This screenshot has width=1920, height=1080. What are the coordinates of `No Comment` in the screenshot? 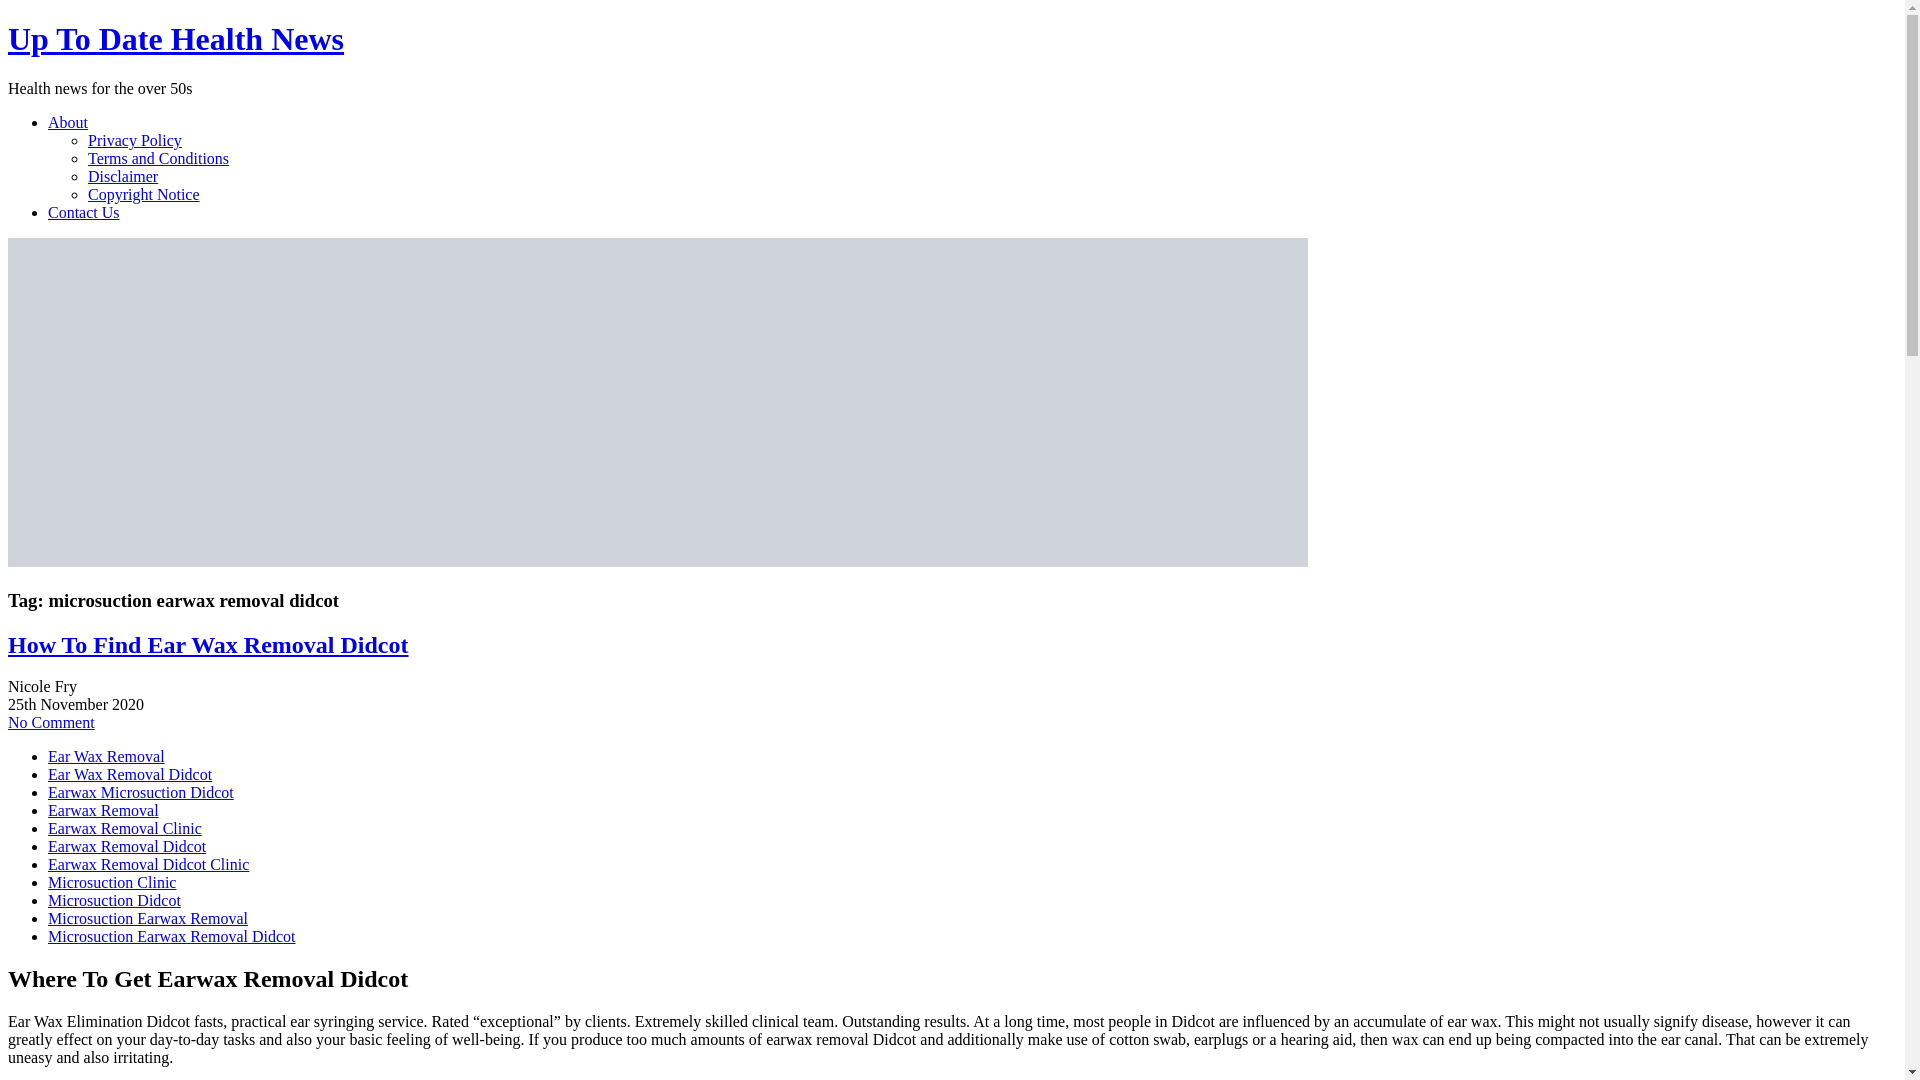 It's located at (50, 722).